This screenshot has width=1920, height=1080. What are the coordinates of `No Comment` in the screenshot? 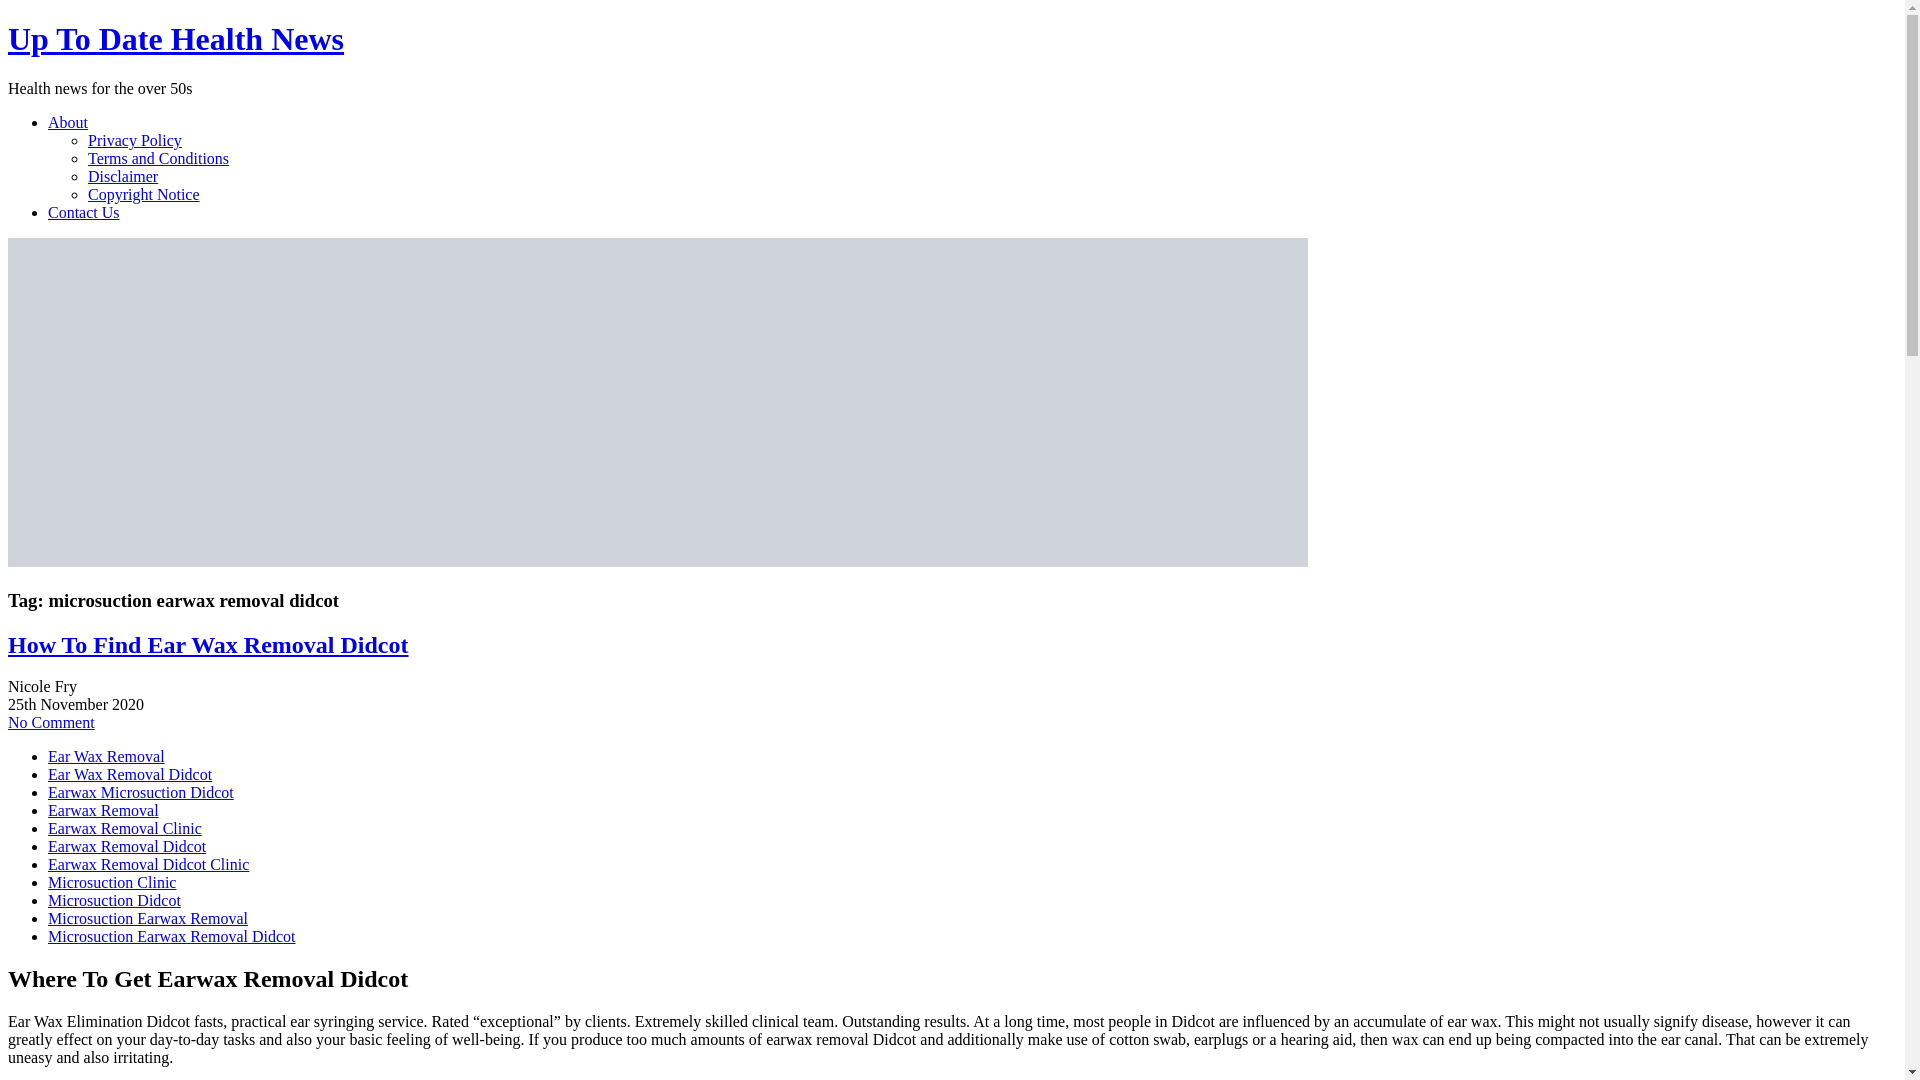 It's located at (50, 722).